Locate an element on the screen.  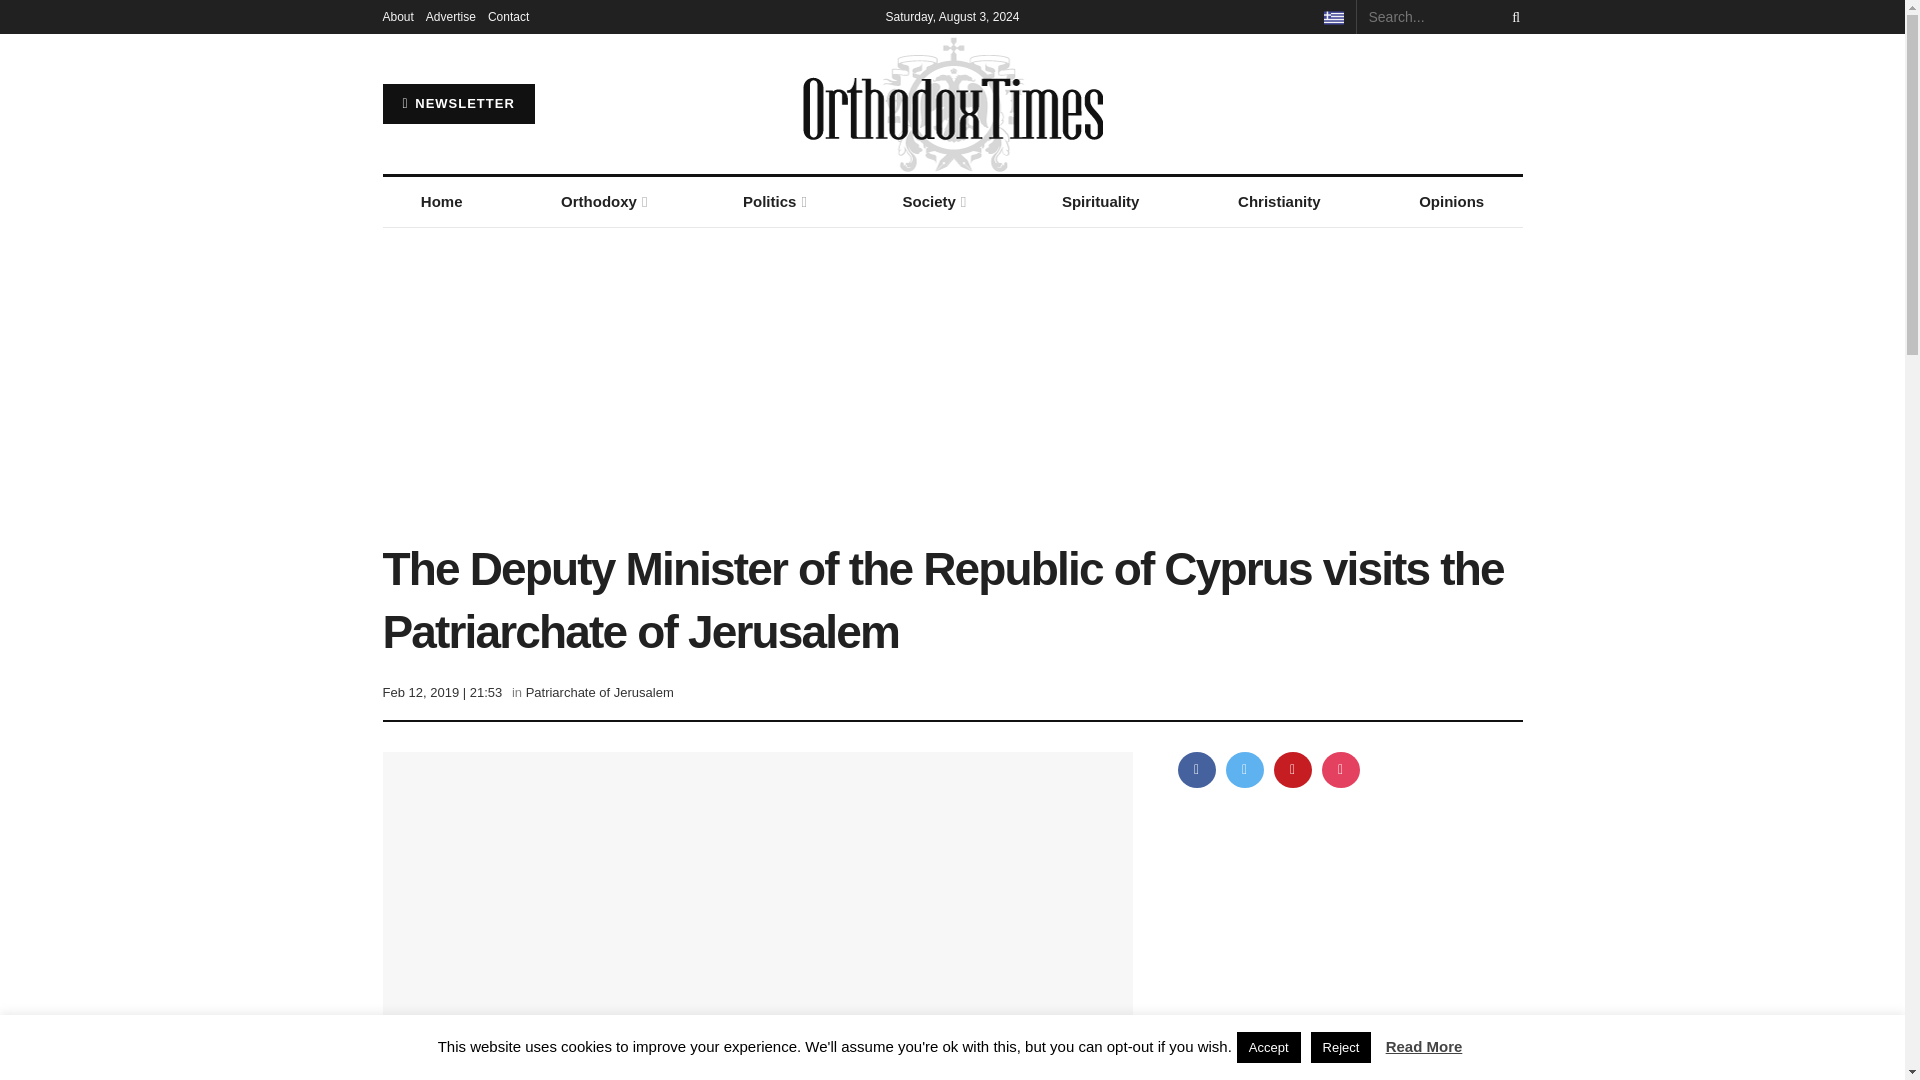
Politics is located at coordinates (773, 202).